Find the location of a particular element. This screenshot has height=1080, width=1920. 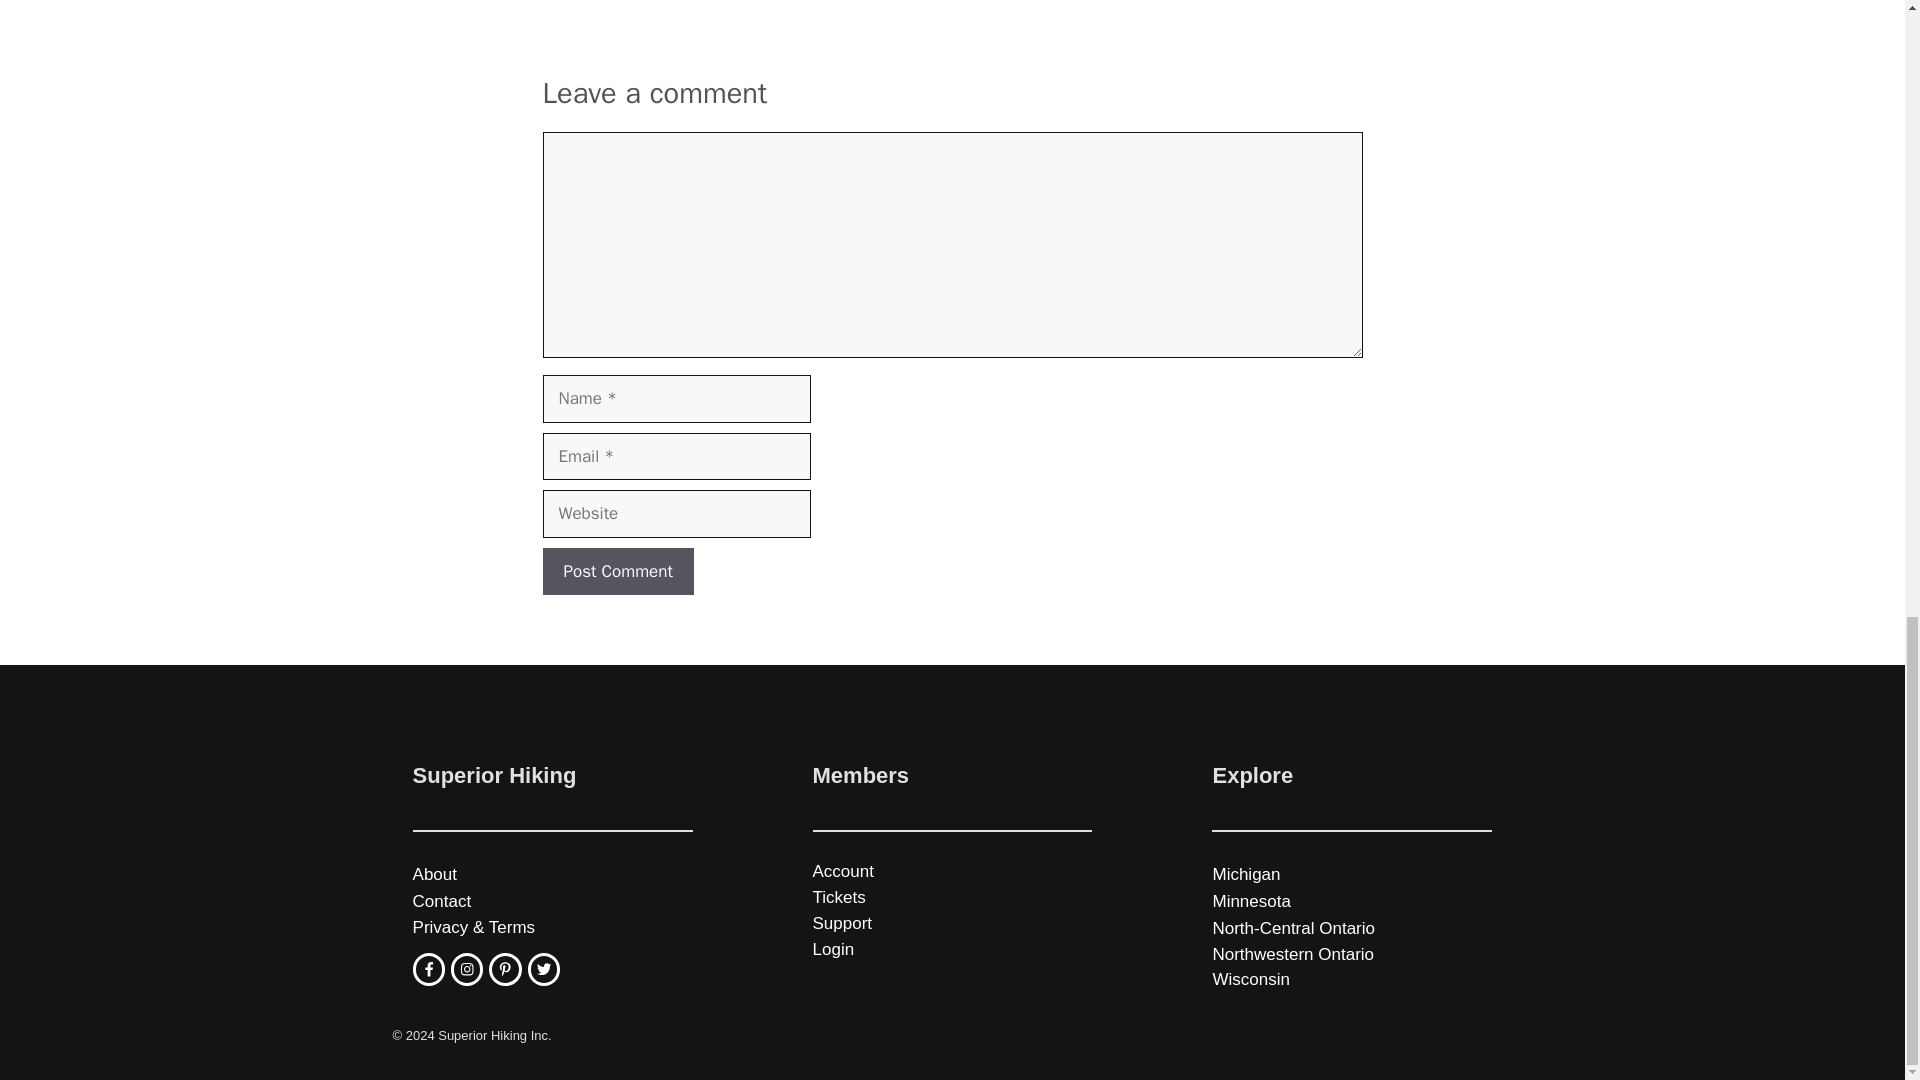

Login is located at coordinates (833, 949).